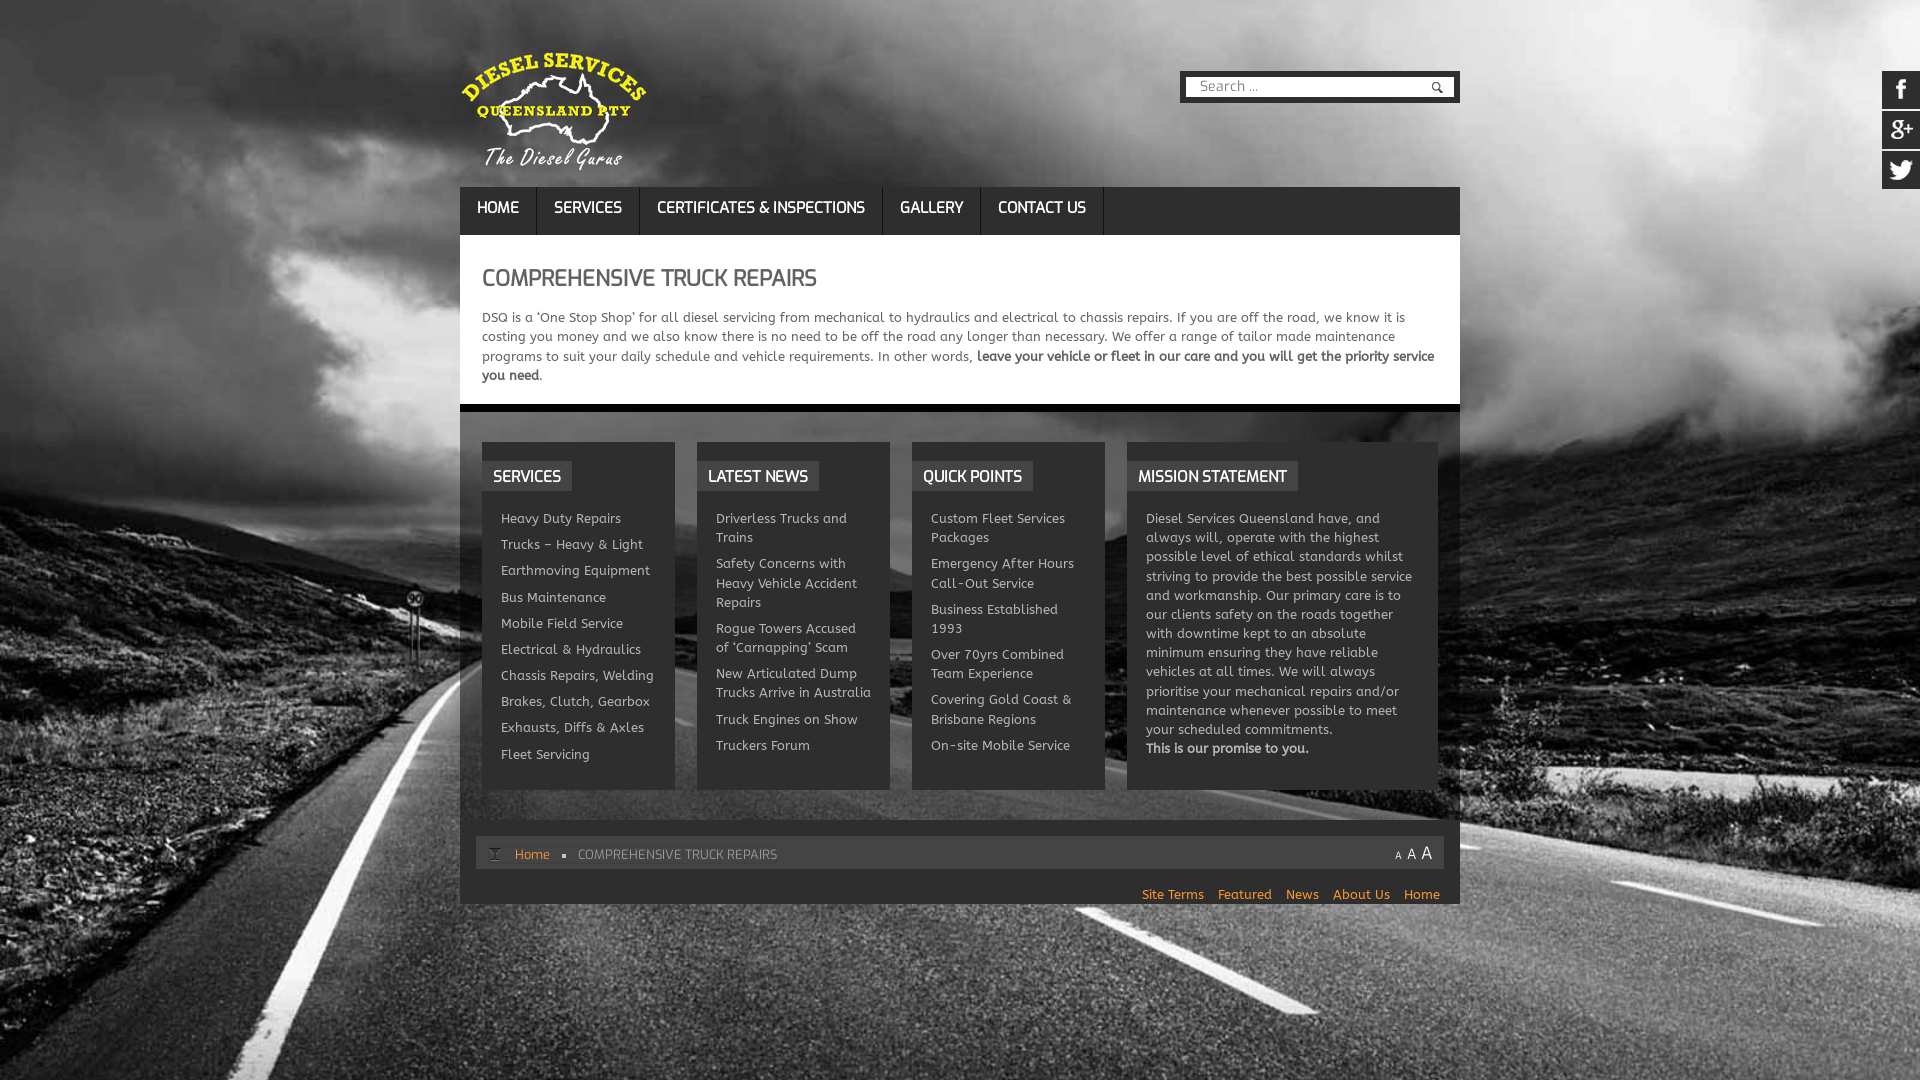  Describe the element at coordinates (1426, 854) in the screenshot. I see `A` at that location.